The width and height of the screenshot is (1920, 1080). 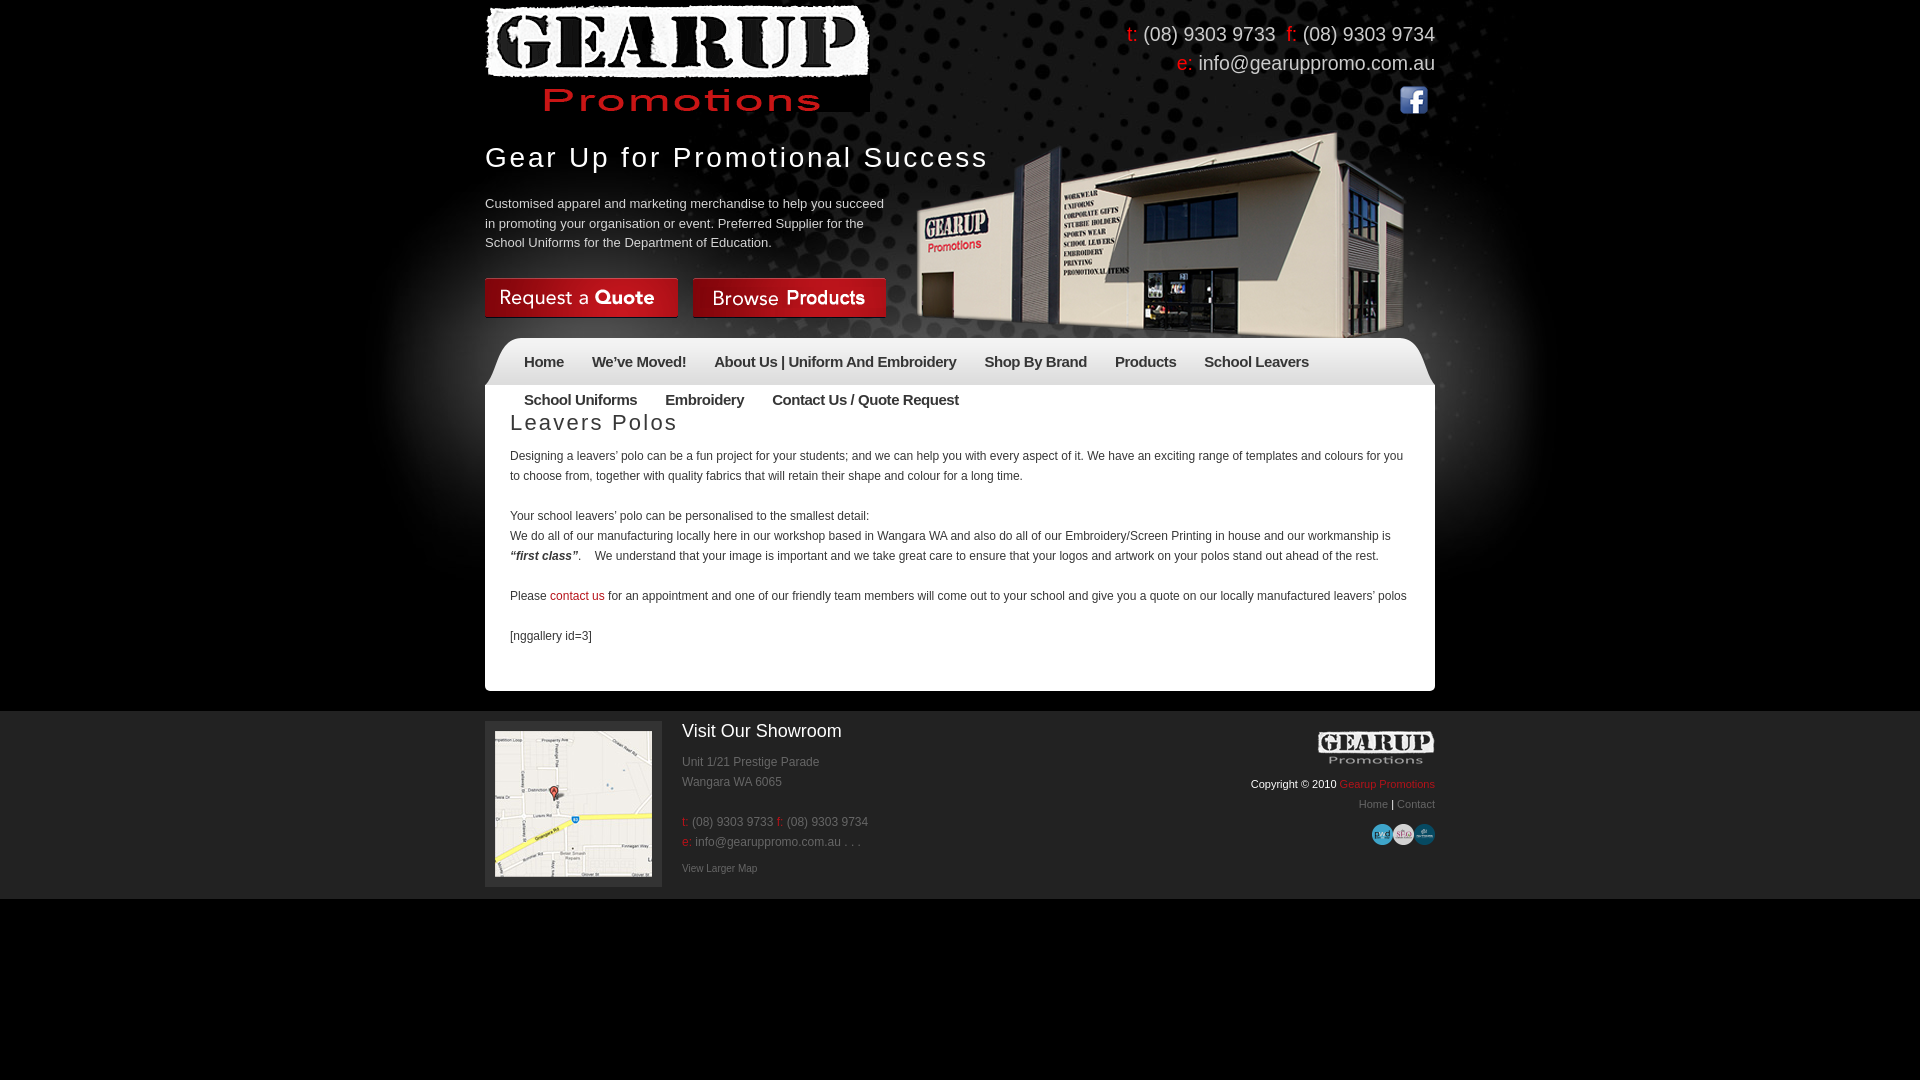 What do you see at coordinates (732, 822) in the screenshot?
I see `(08) 9303 9733` at bounding box center [732, 822].